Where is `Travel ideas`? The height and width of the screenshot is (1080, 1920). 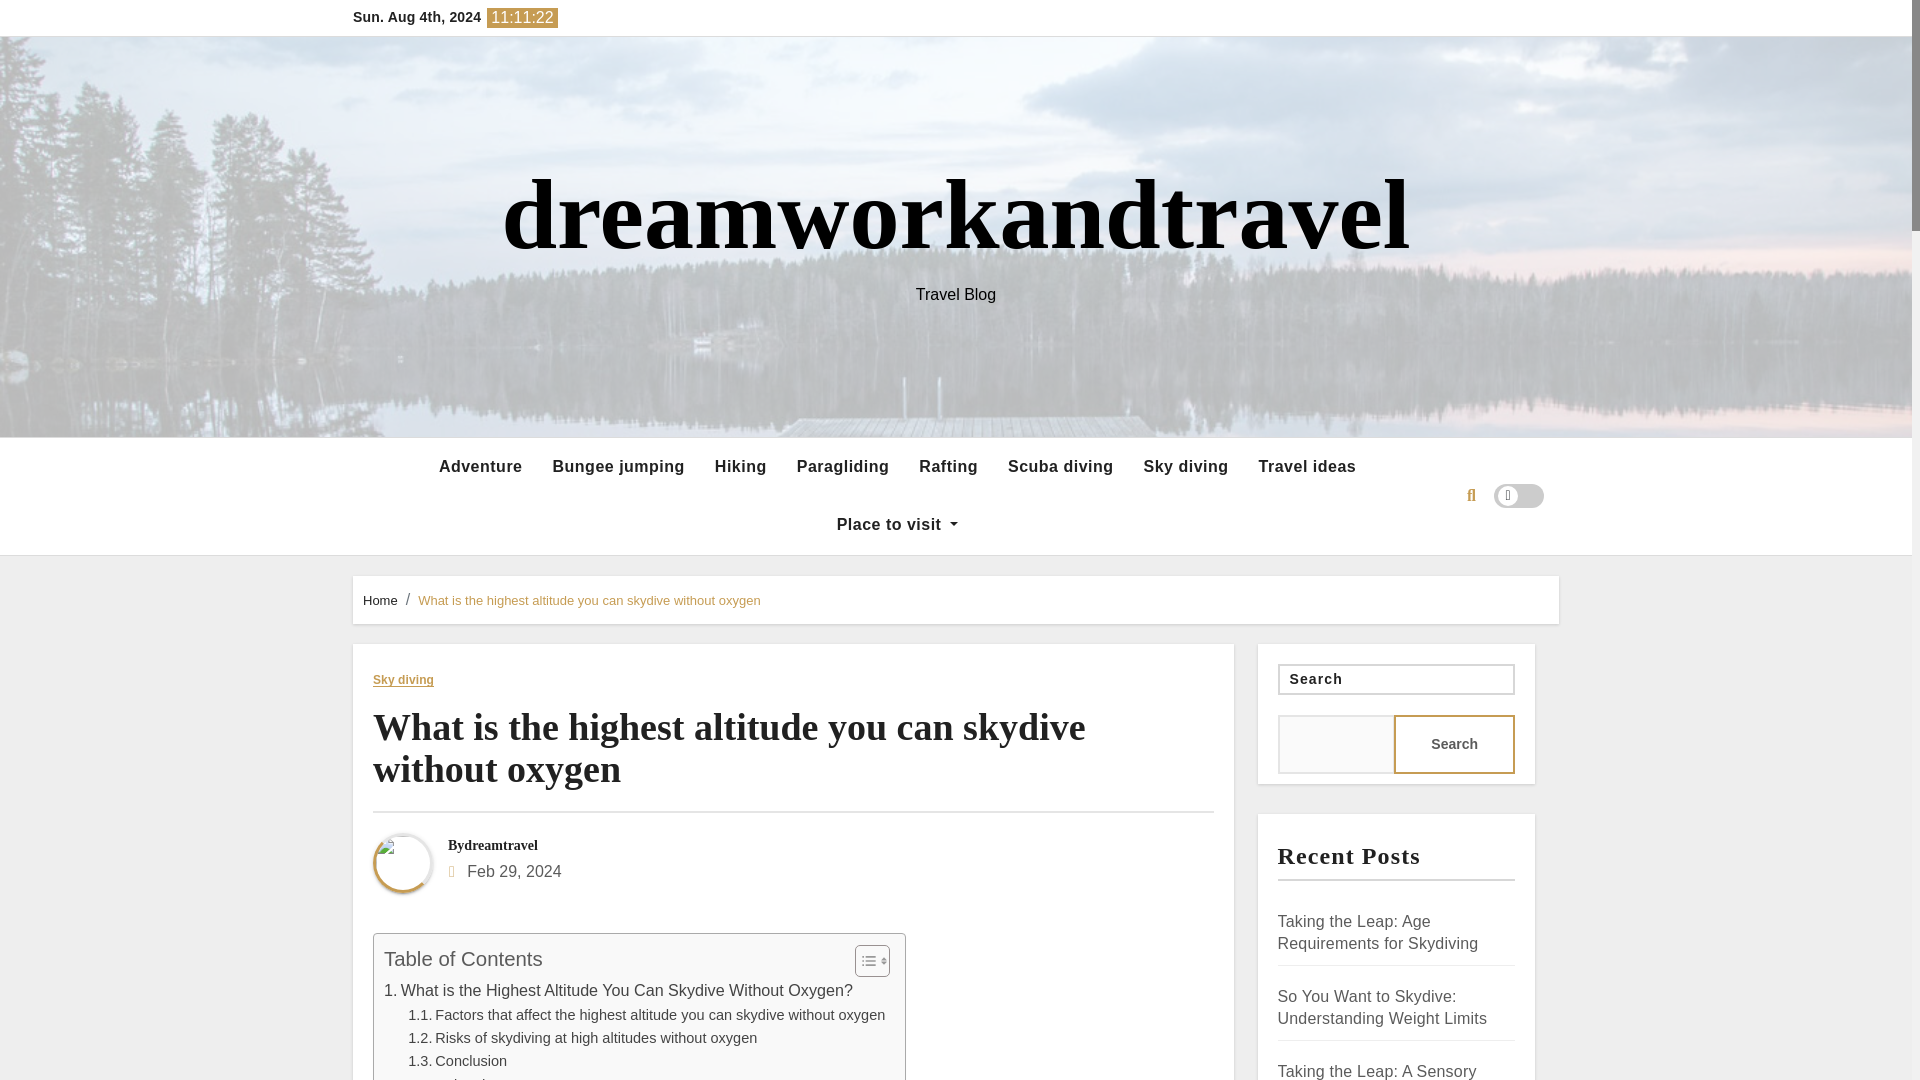 Travel ideas is located at coordinates (1308, 466).